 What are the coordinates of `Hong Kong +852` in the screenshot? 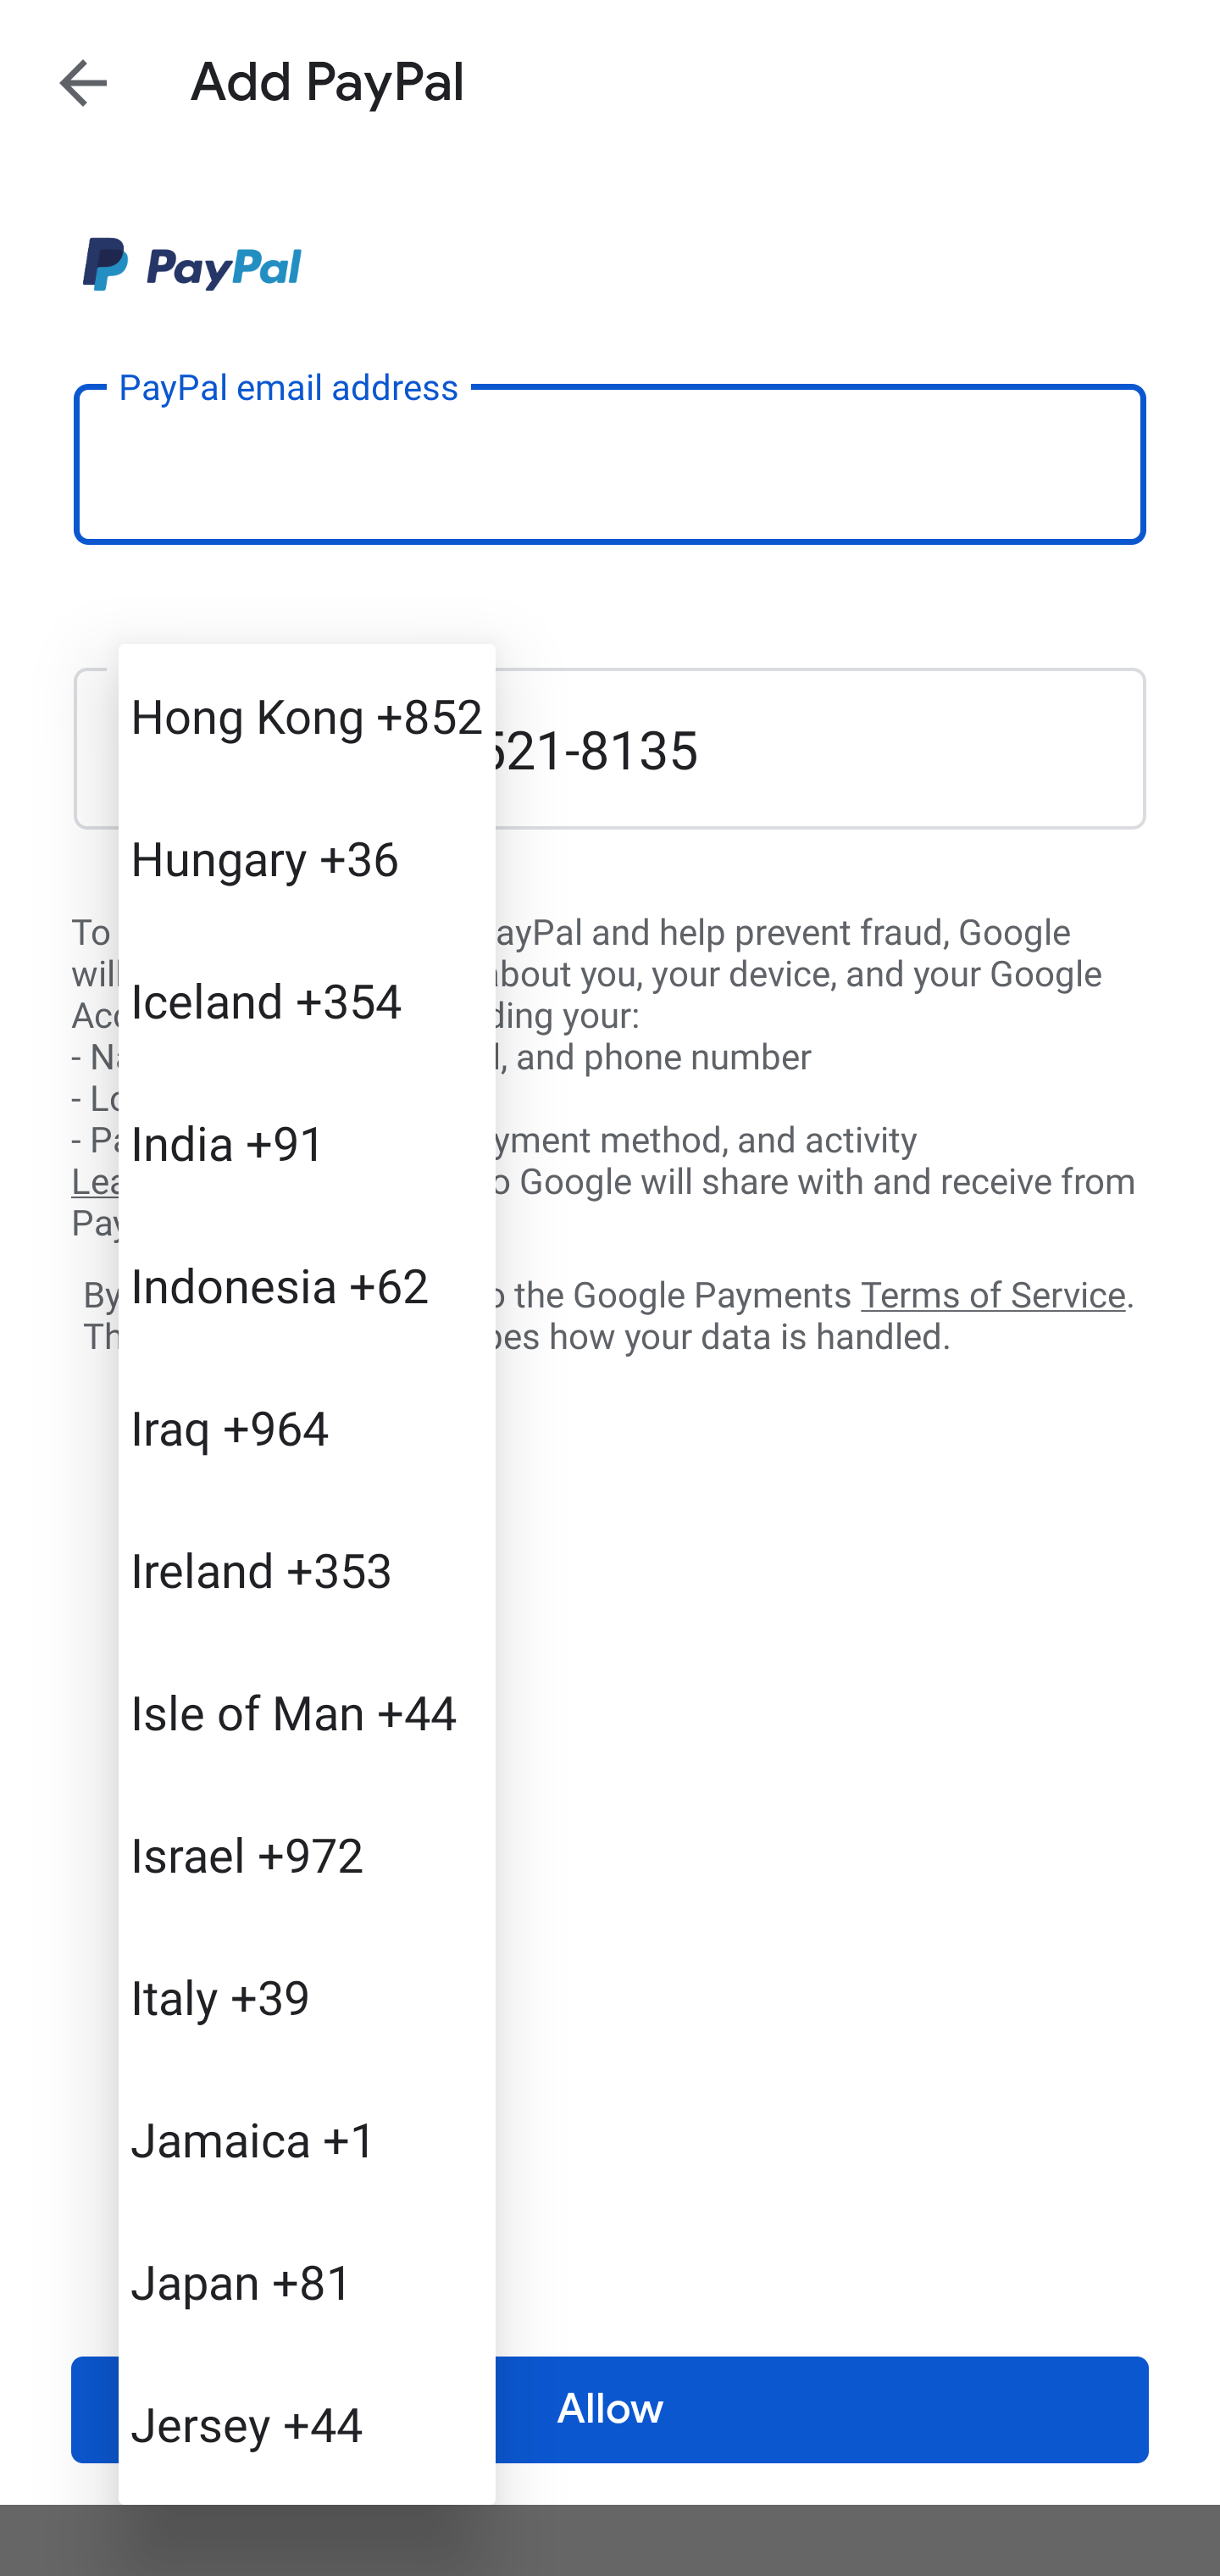 It's located at (307, 715).